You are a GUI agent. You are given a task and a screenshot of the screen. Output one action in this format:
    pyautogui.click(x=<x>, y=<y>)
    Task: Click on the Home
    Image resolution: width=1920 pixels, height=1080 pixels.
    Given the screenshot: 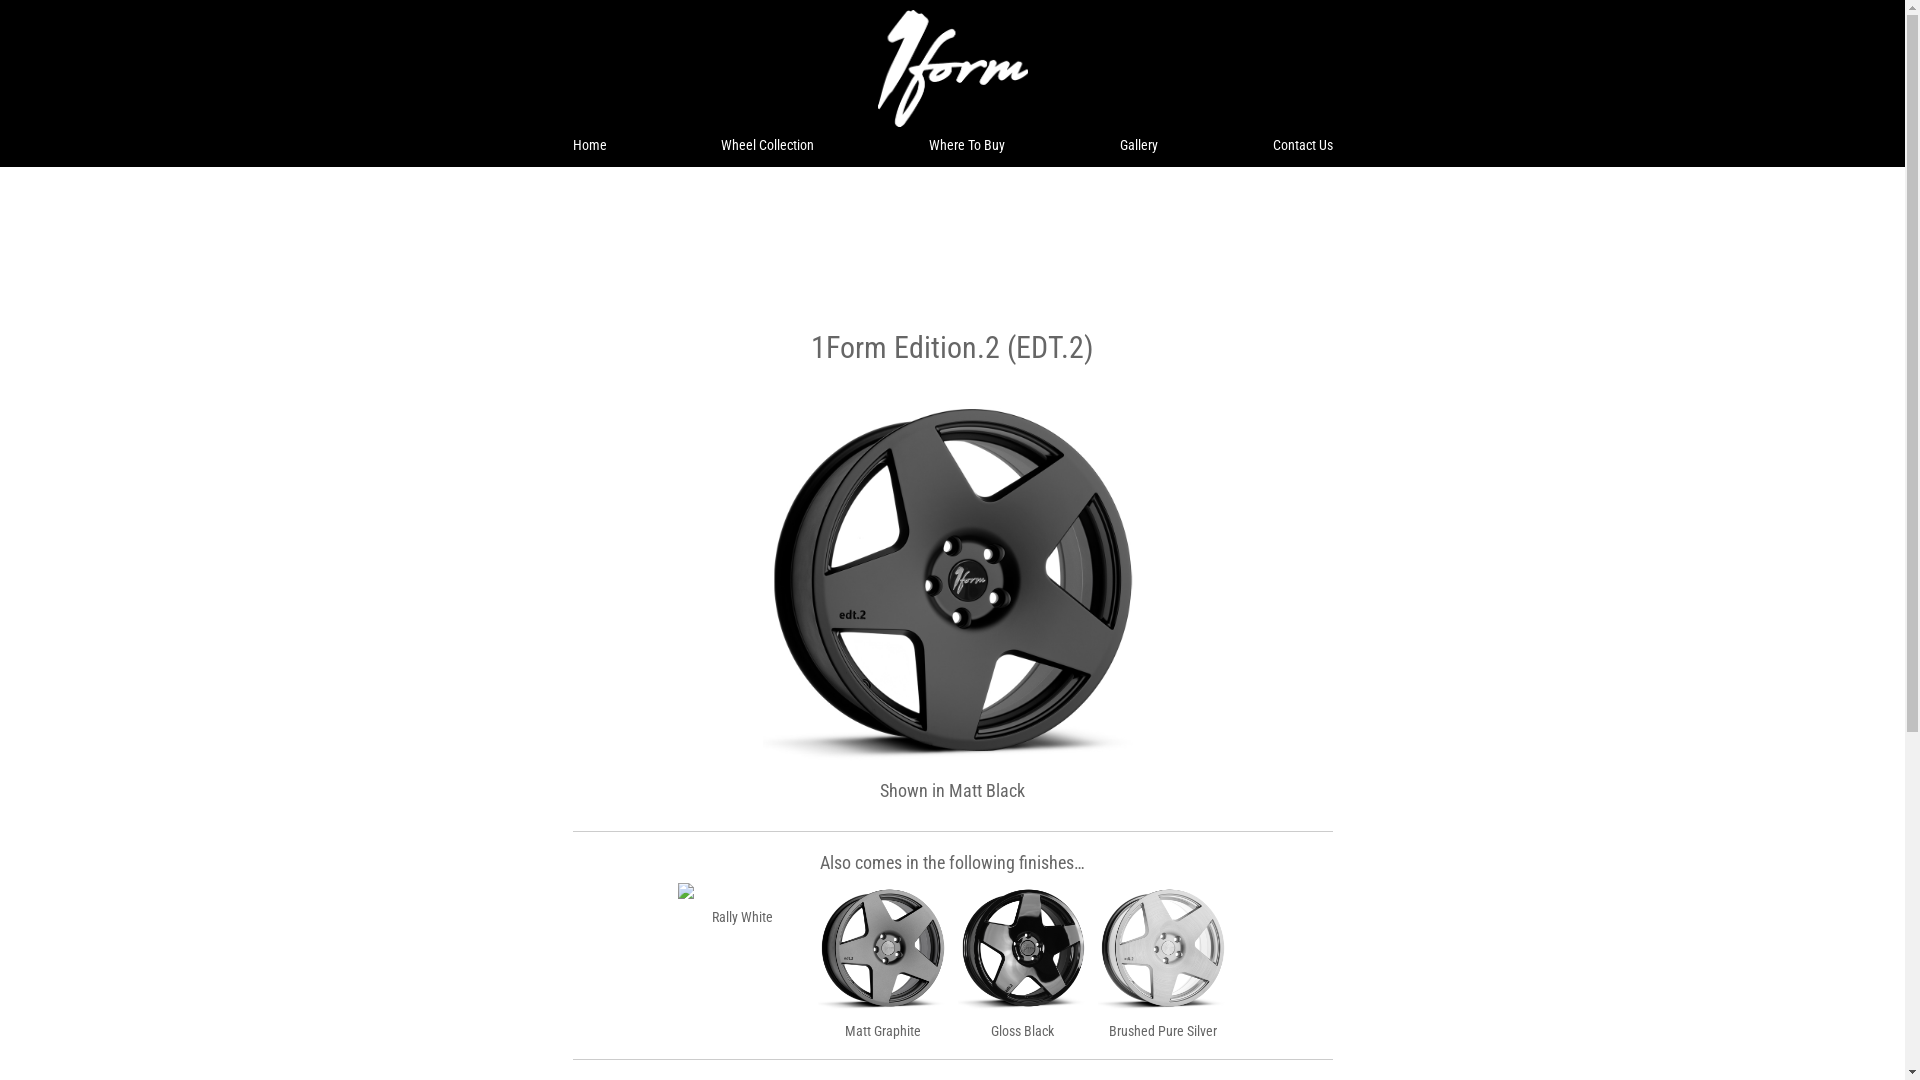 What is the action you would take?
    pyautogui.click(x=589, y=145)
    